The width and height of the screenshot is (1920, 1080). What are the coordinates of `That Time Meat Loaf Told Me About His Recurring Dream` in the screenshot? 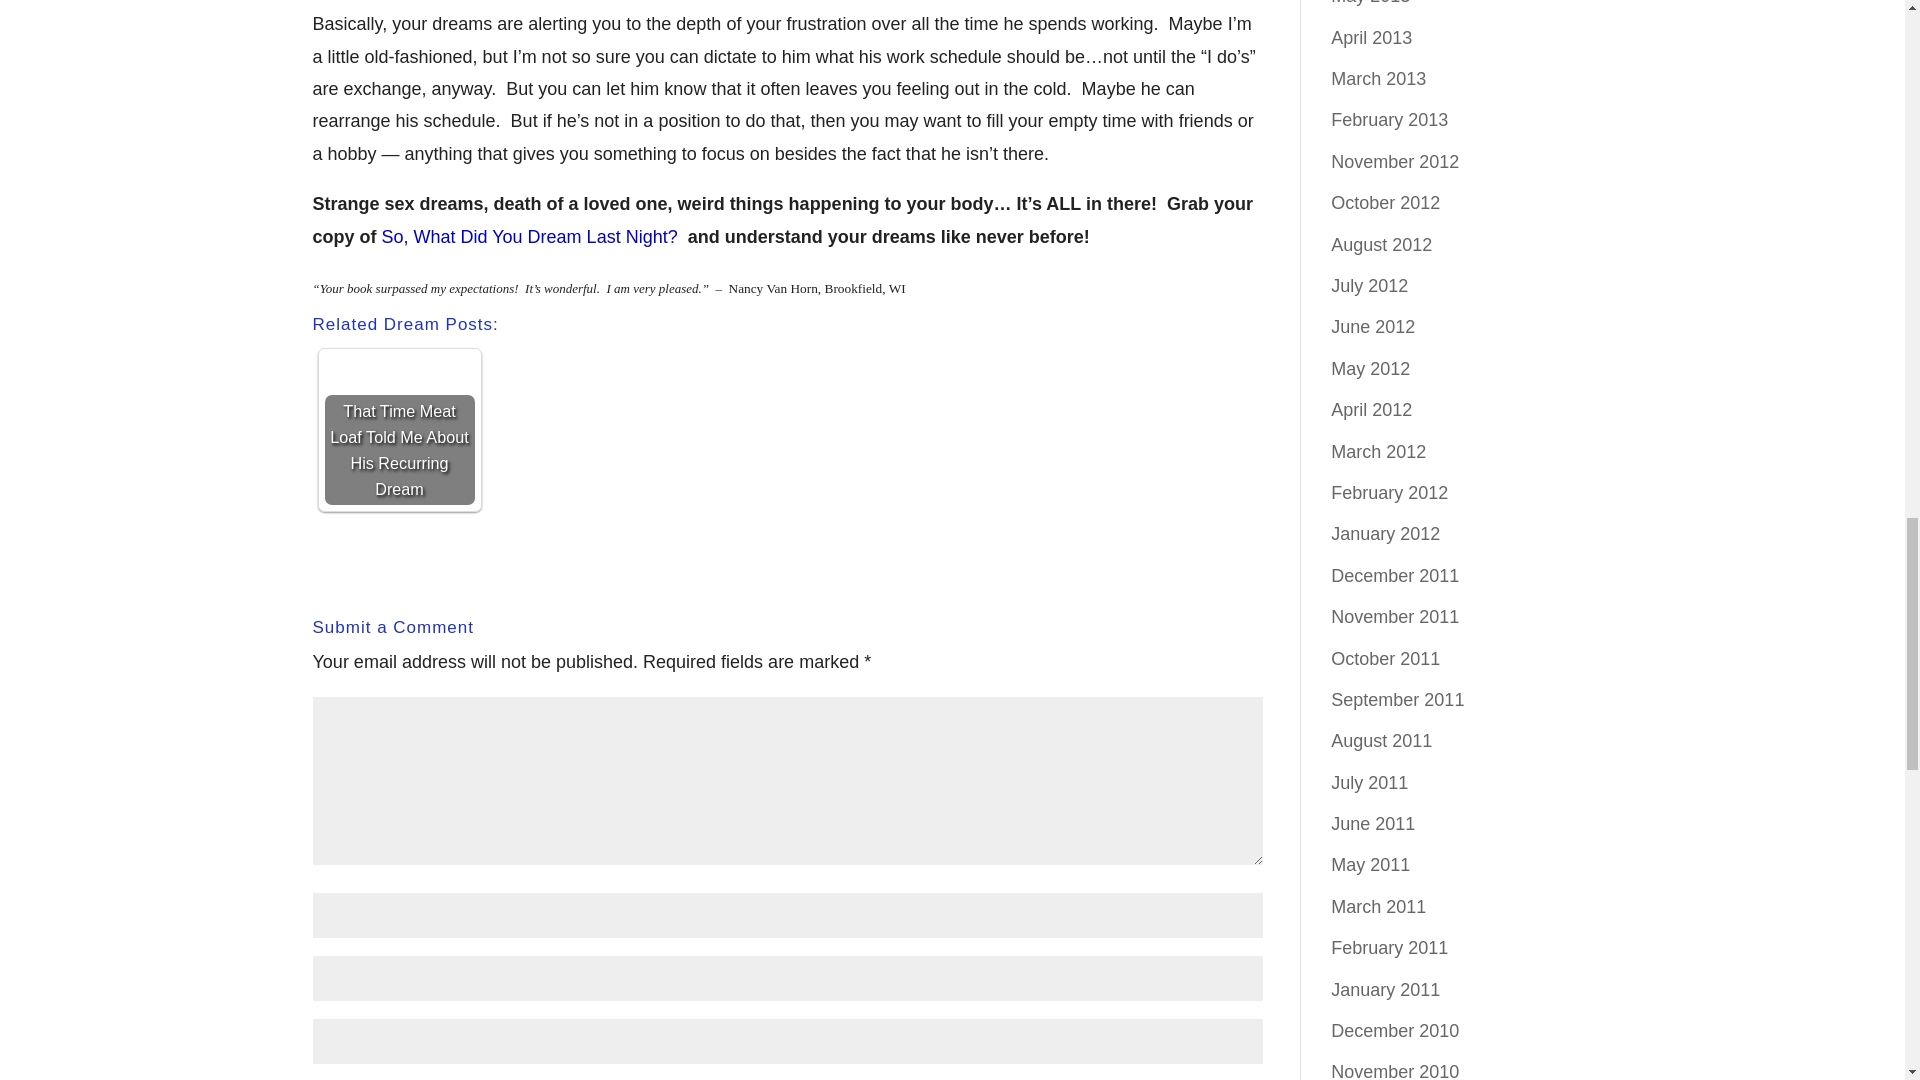 It's located at (399, 430).